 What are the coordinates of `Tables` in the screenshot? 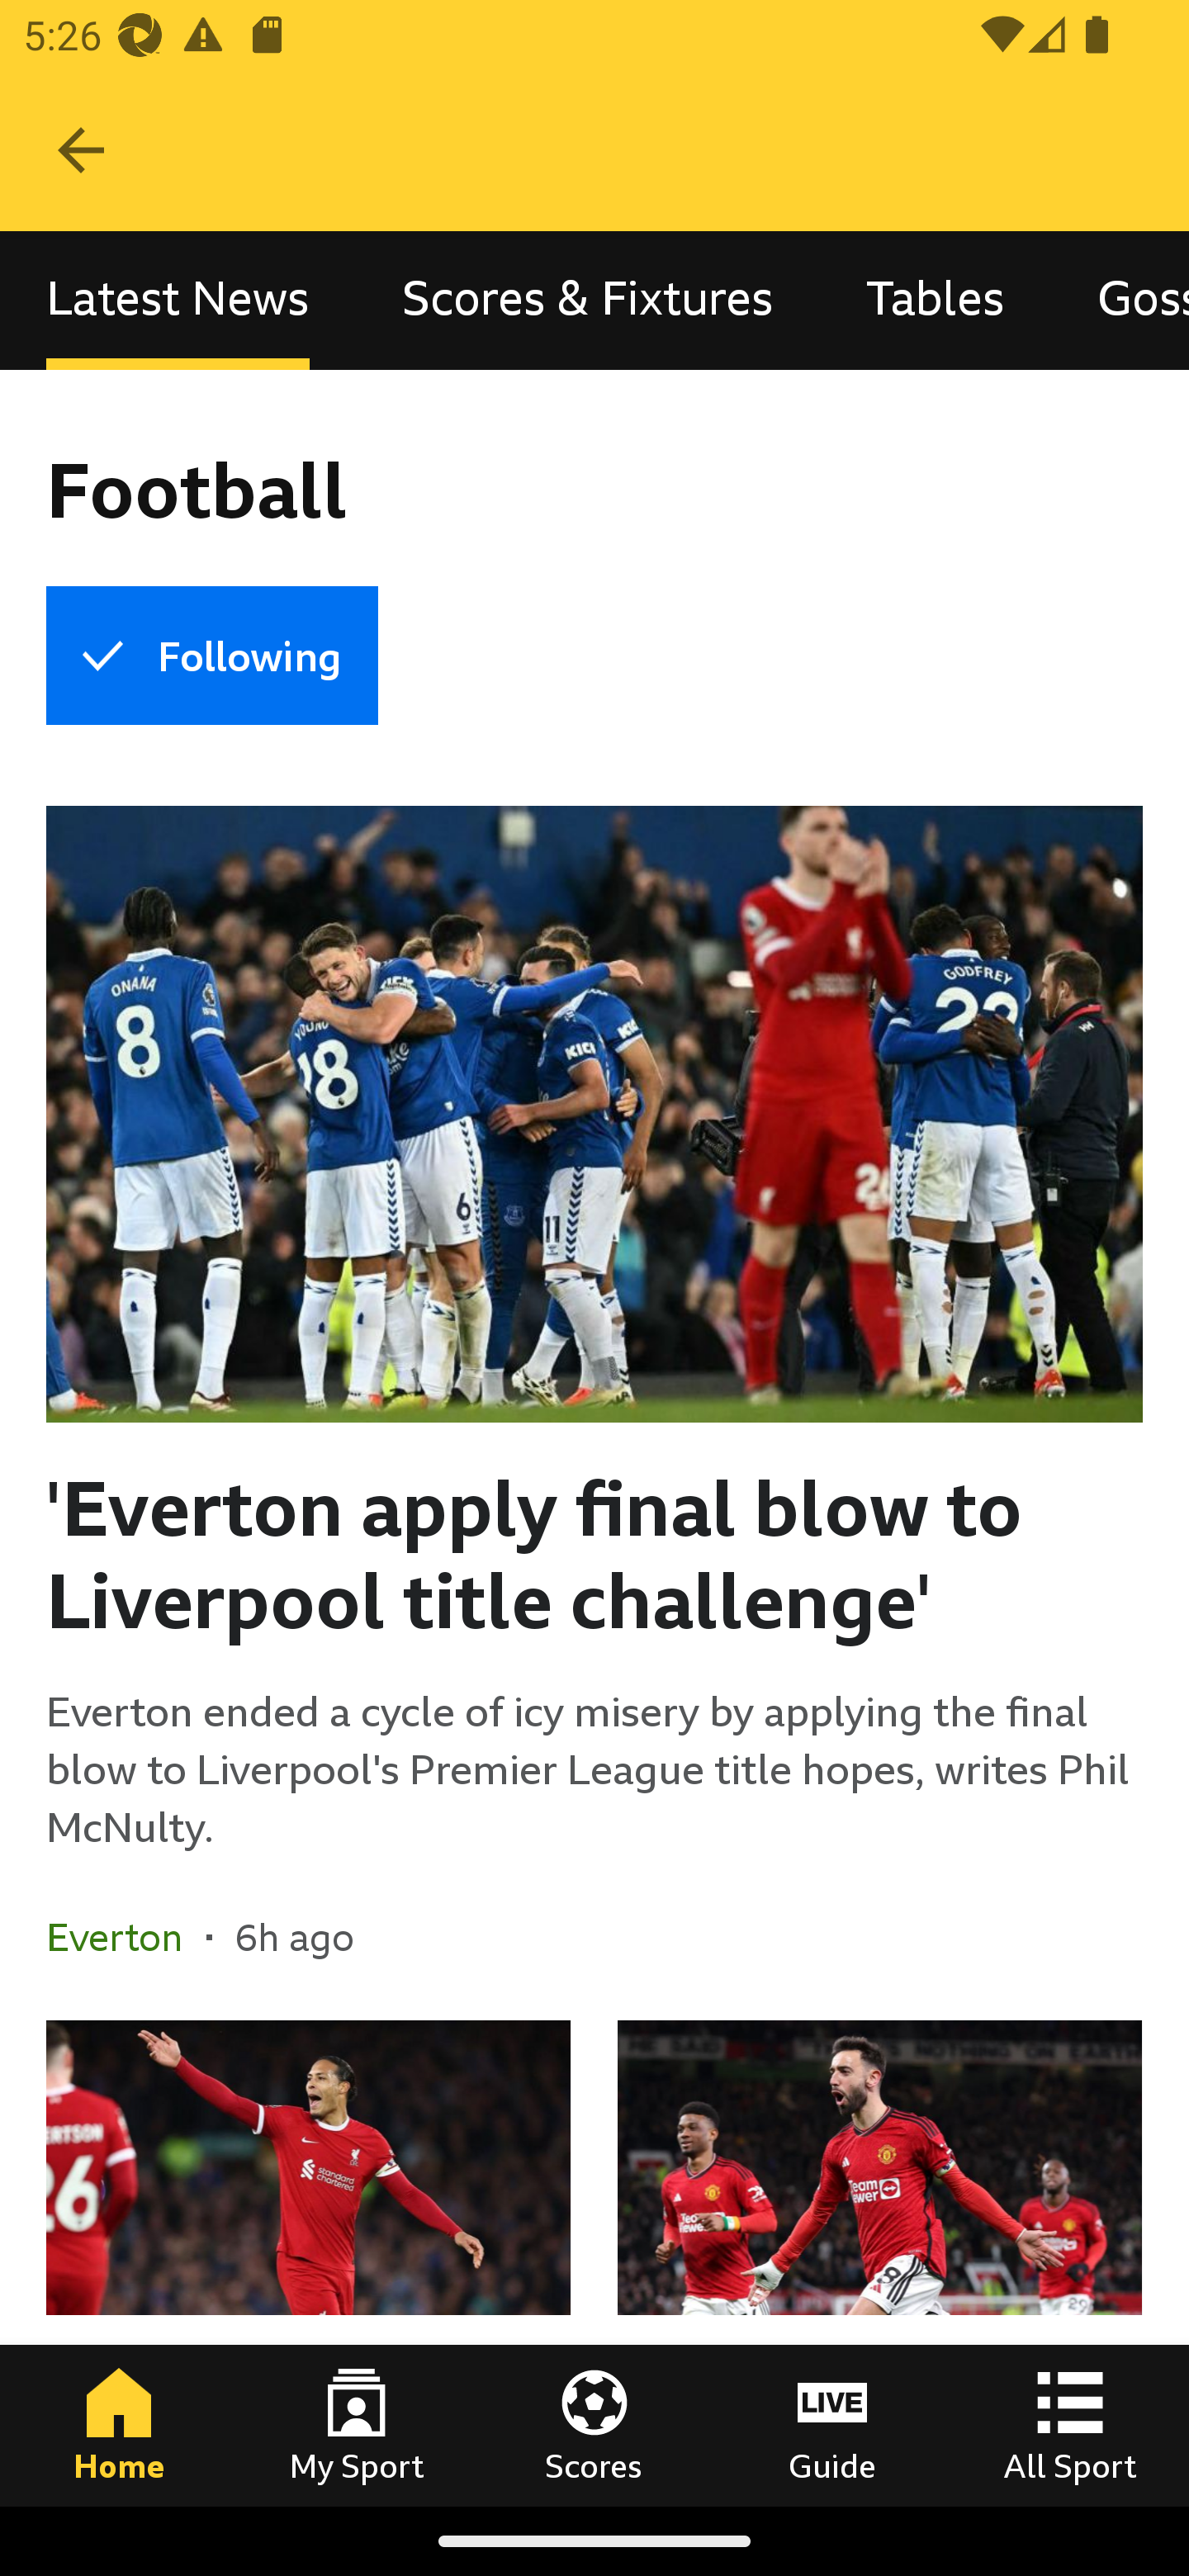 It's located at (935, 301).